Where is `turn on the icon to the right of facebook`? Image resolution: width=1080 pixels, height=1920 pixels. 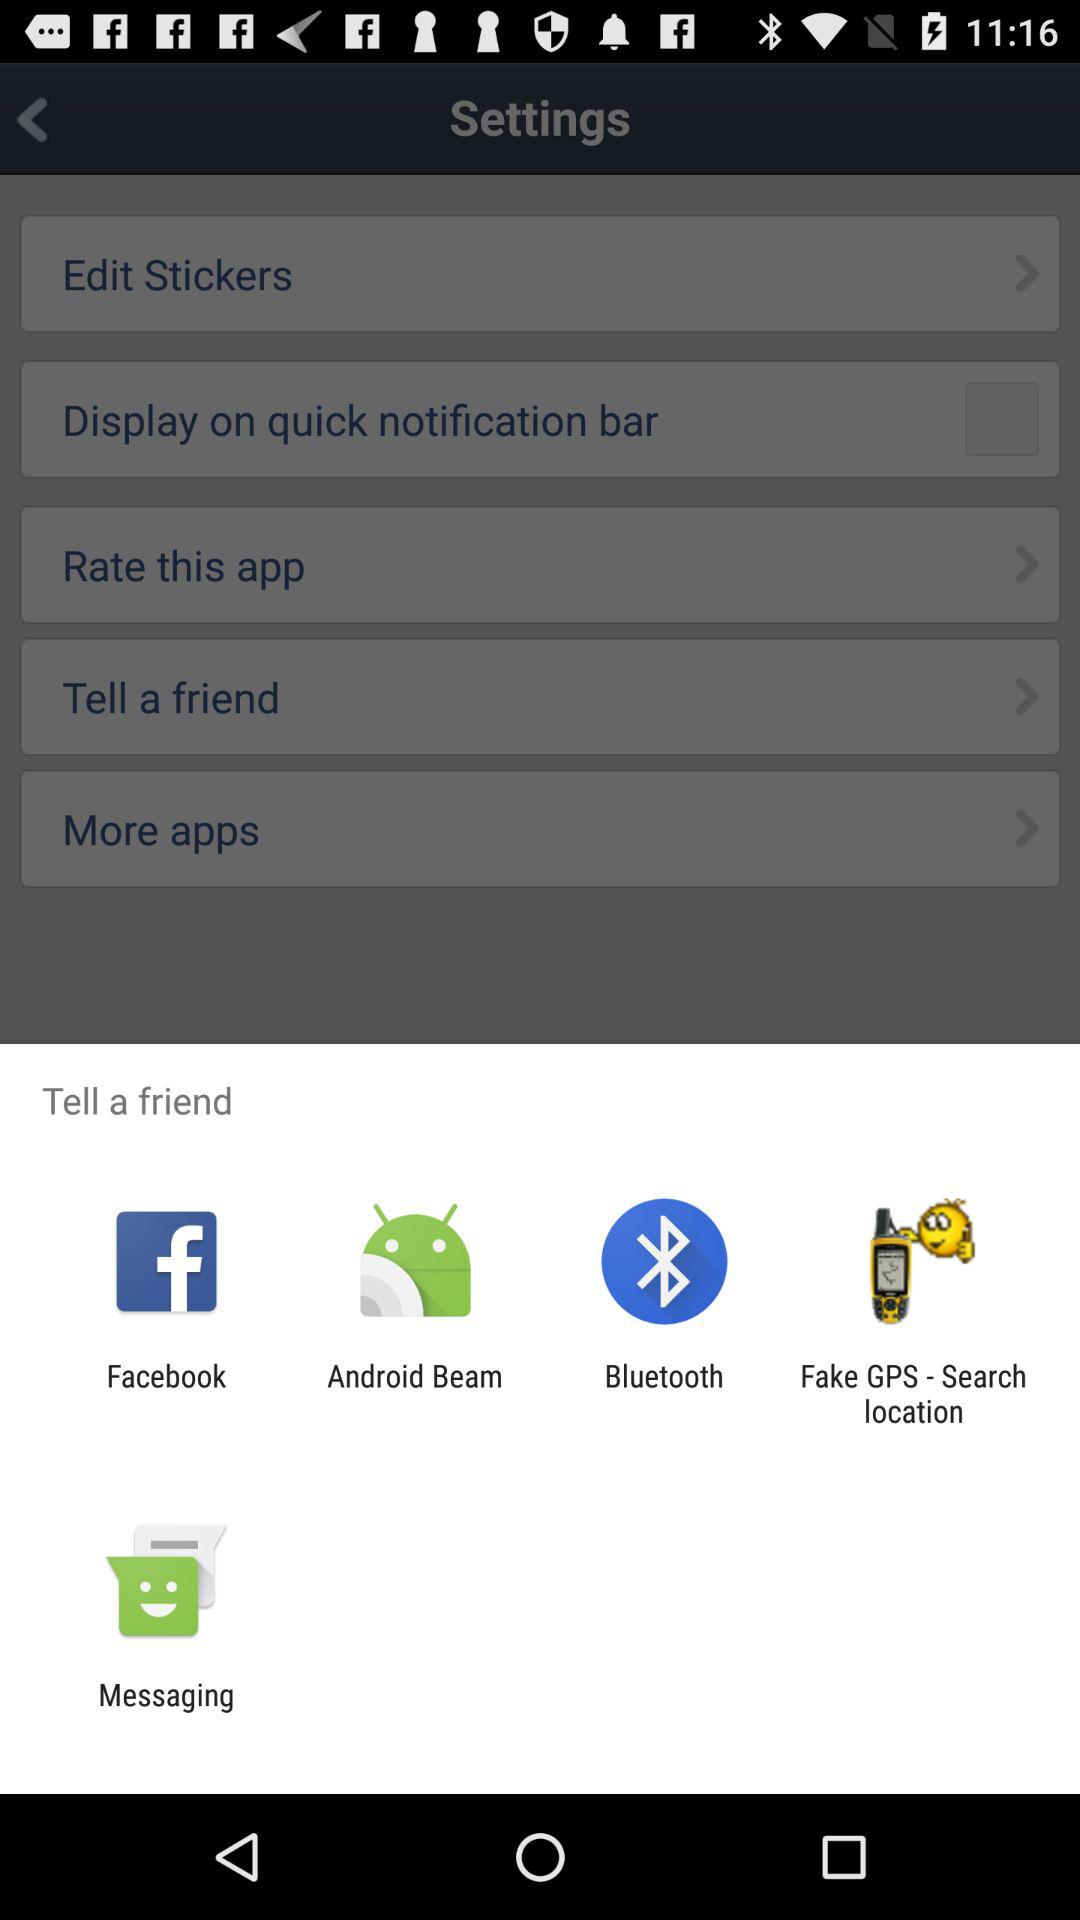 turn on the icon to the right of facebook is located at coordinates (414, 1393).